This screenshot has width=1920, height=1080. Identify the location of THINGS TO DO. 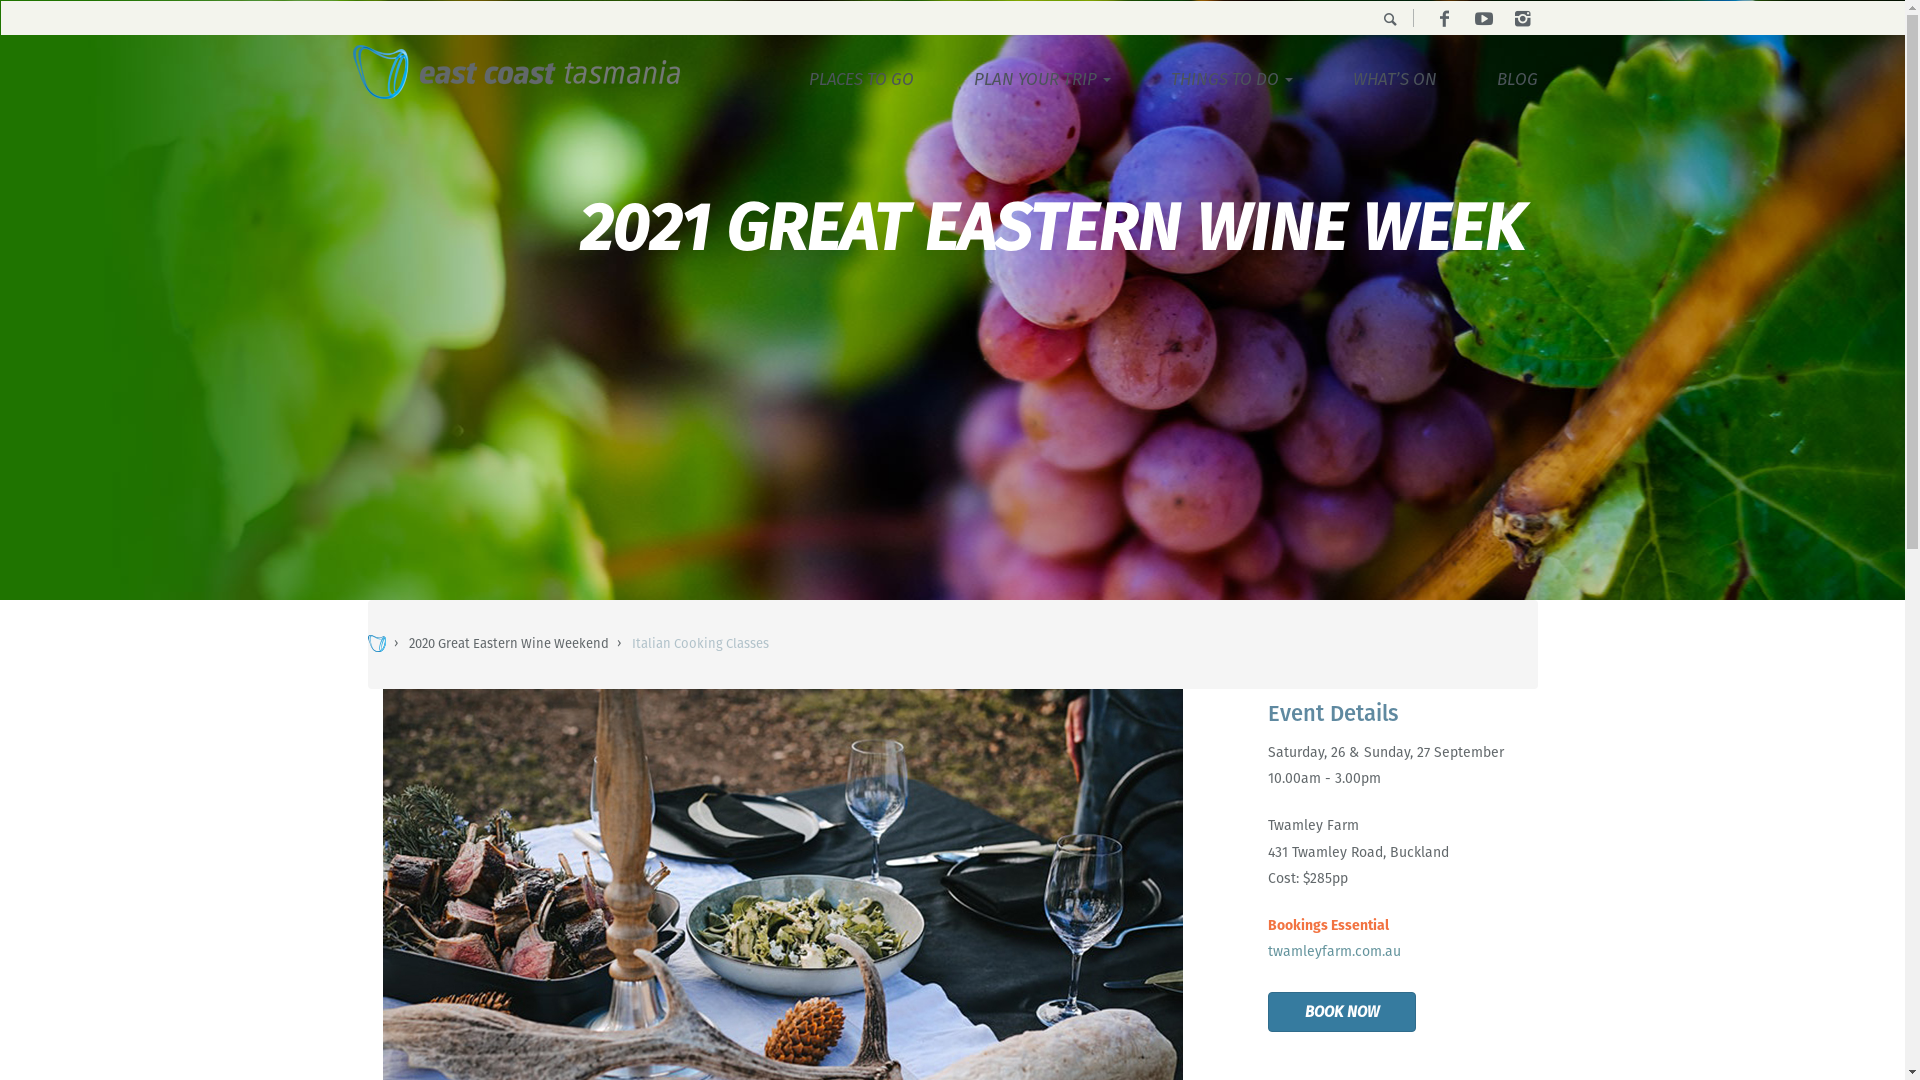
(1231, 79).